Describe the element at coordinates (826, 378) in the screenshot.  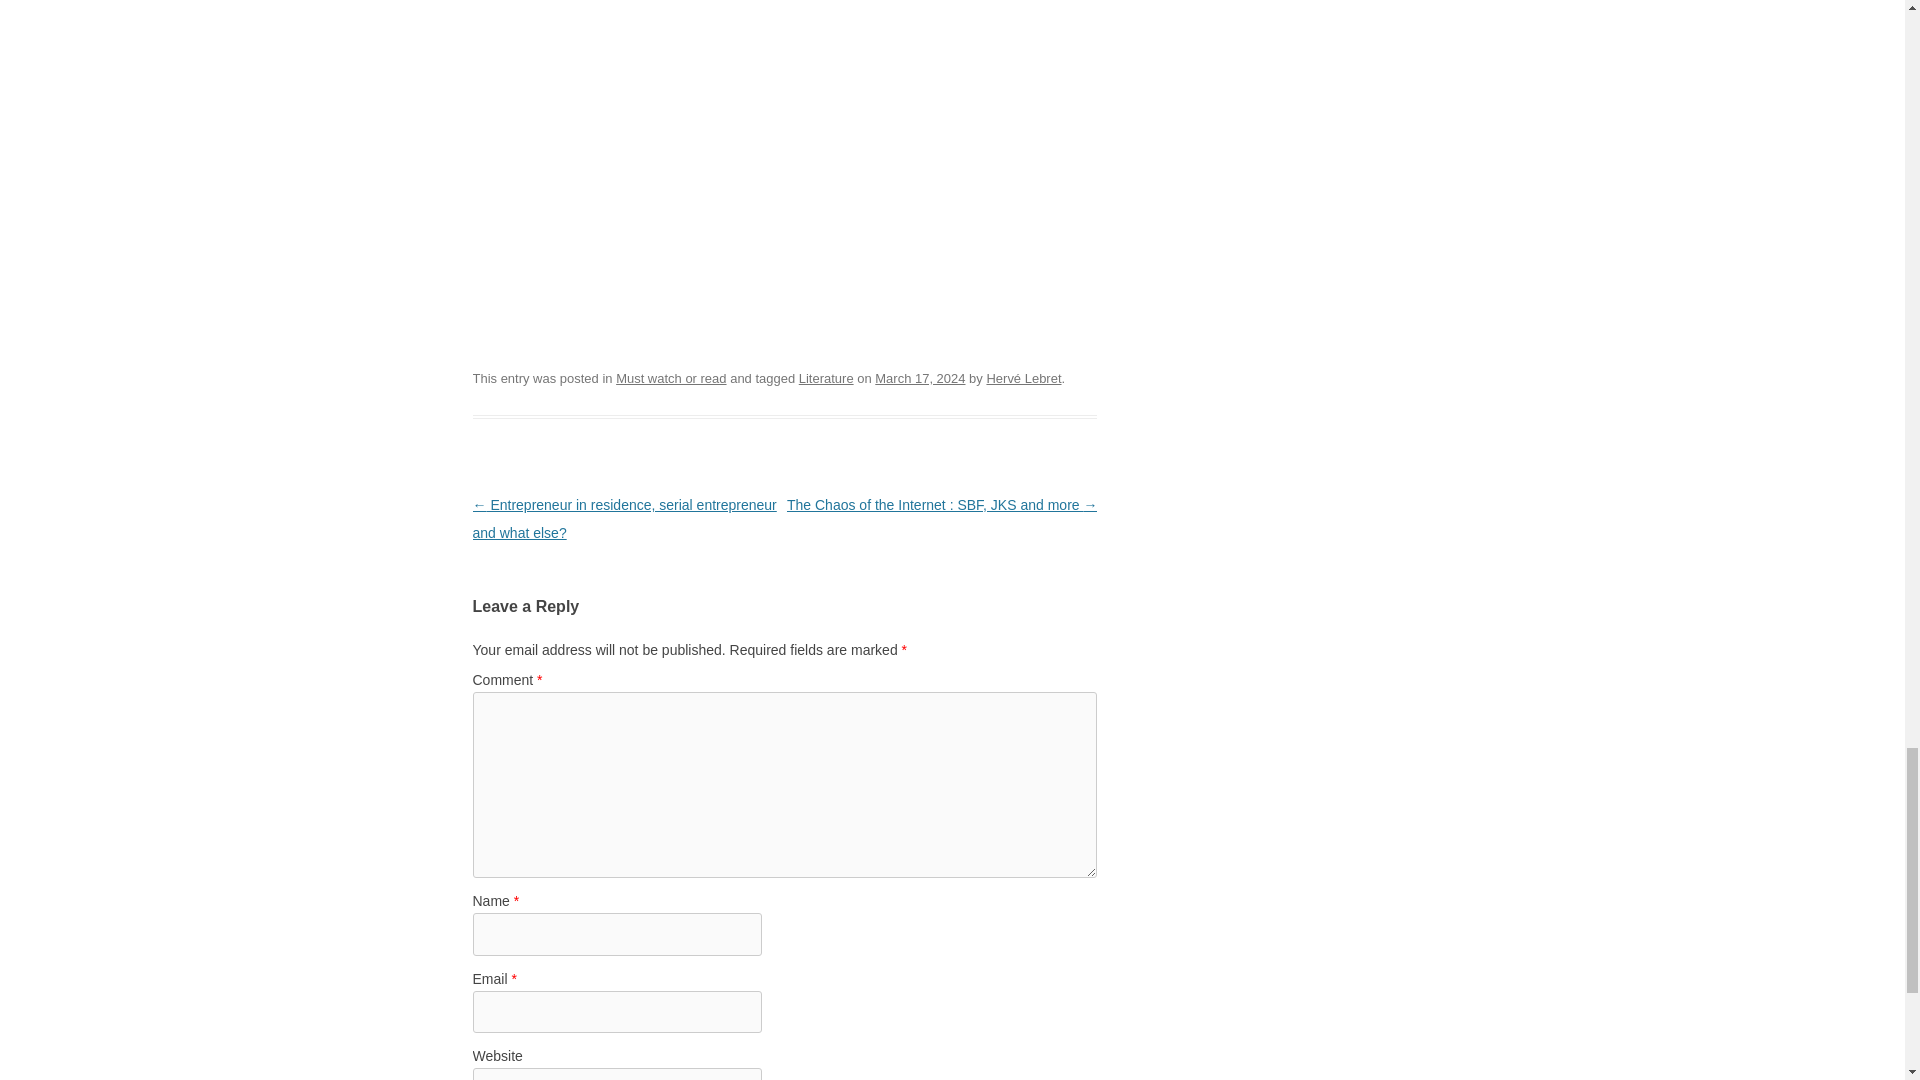
I see `Literature` at that location.